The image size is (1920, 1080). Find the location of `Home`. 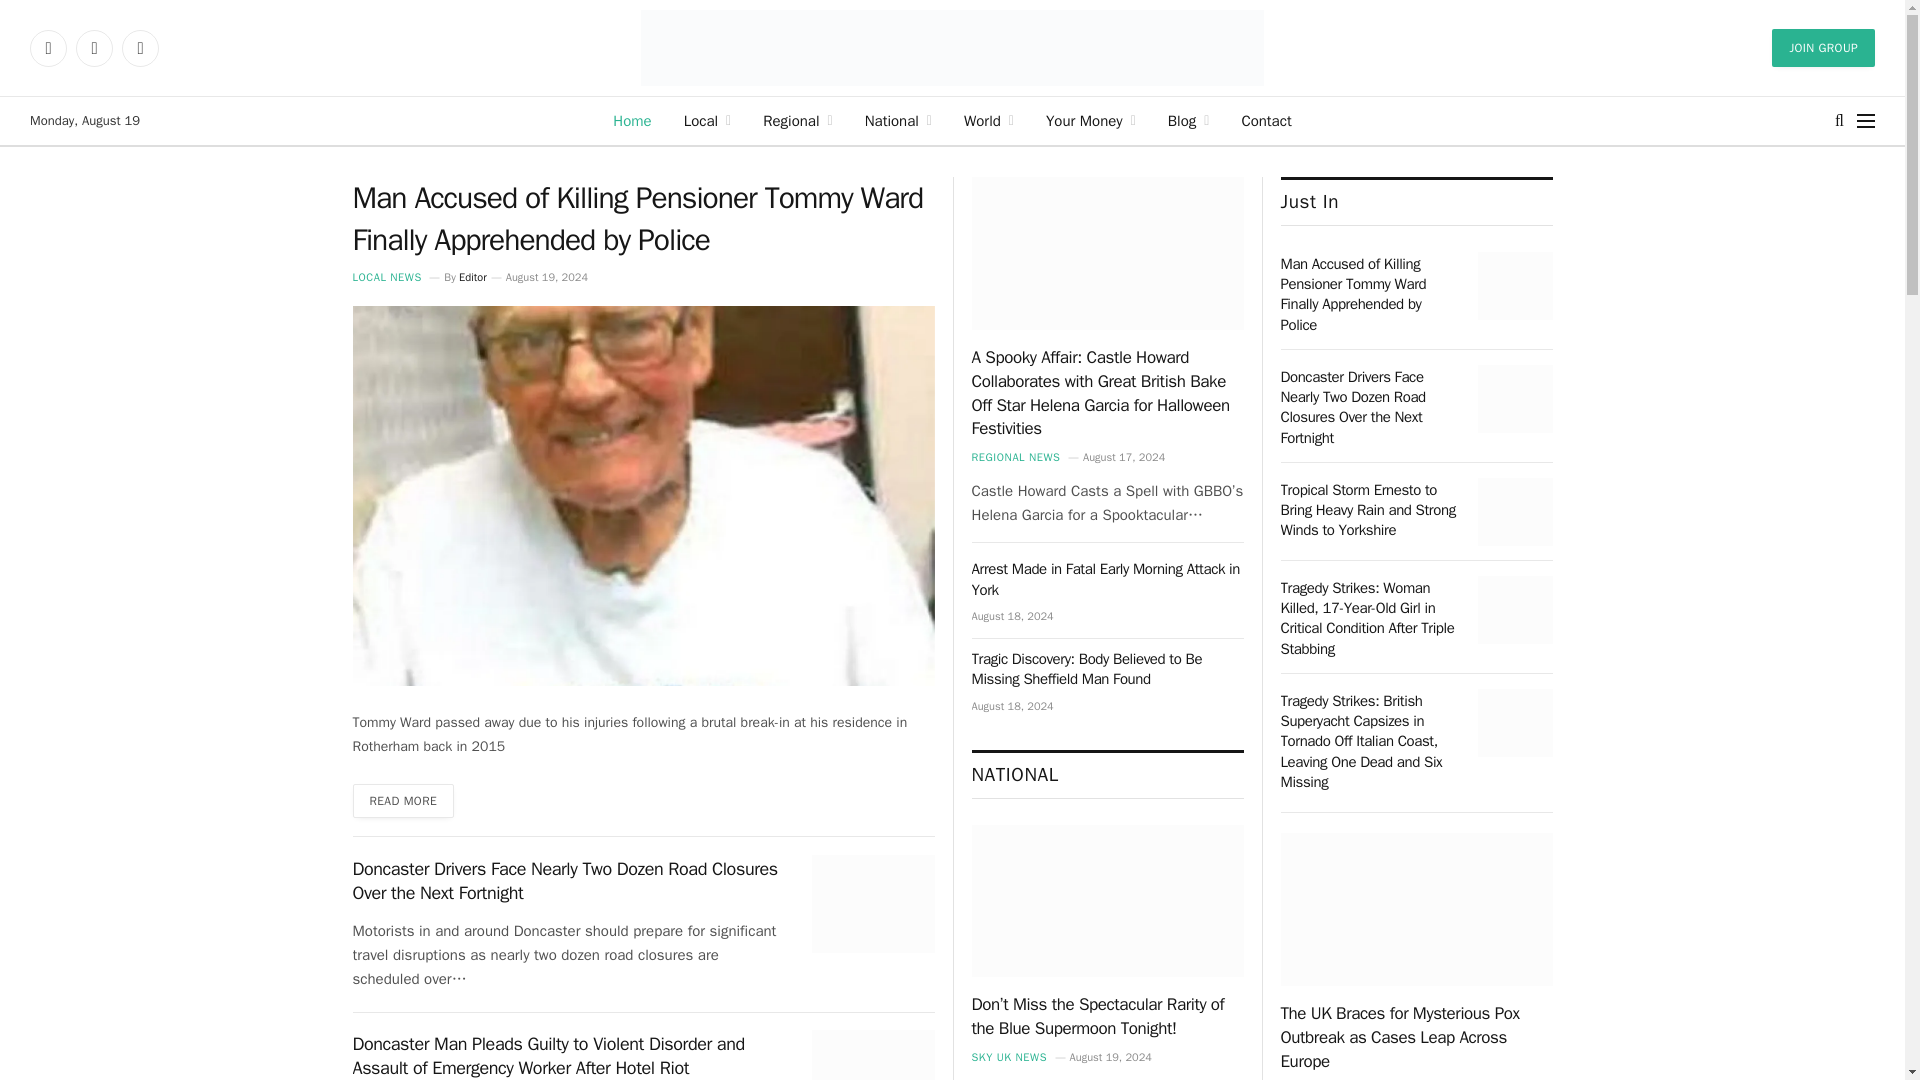

Home is located at coordinates (632, 120).